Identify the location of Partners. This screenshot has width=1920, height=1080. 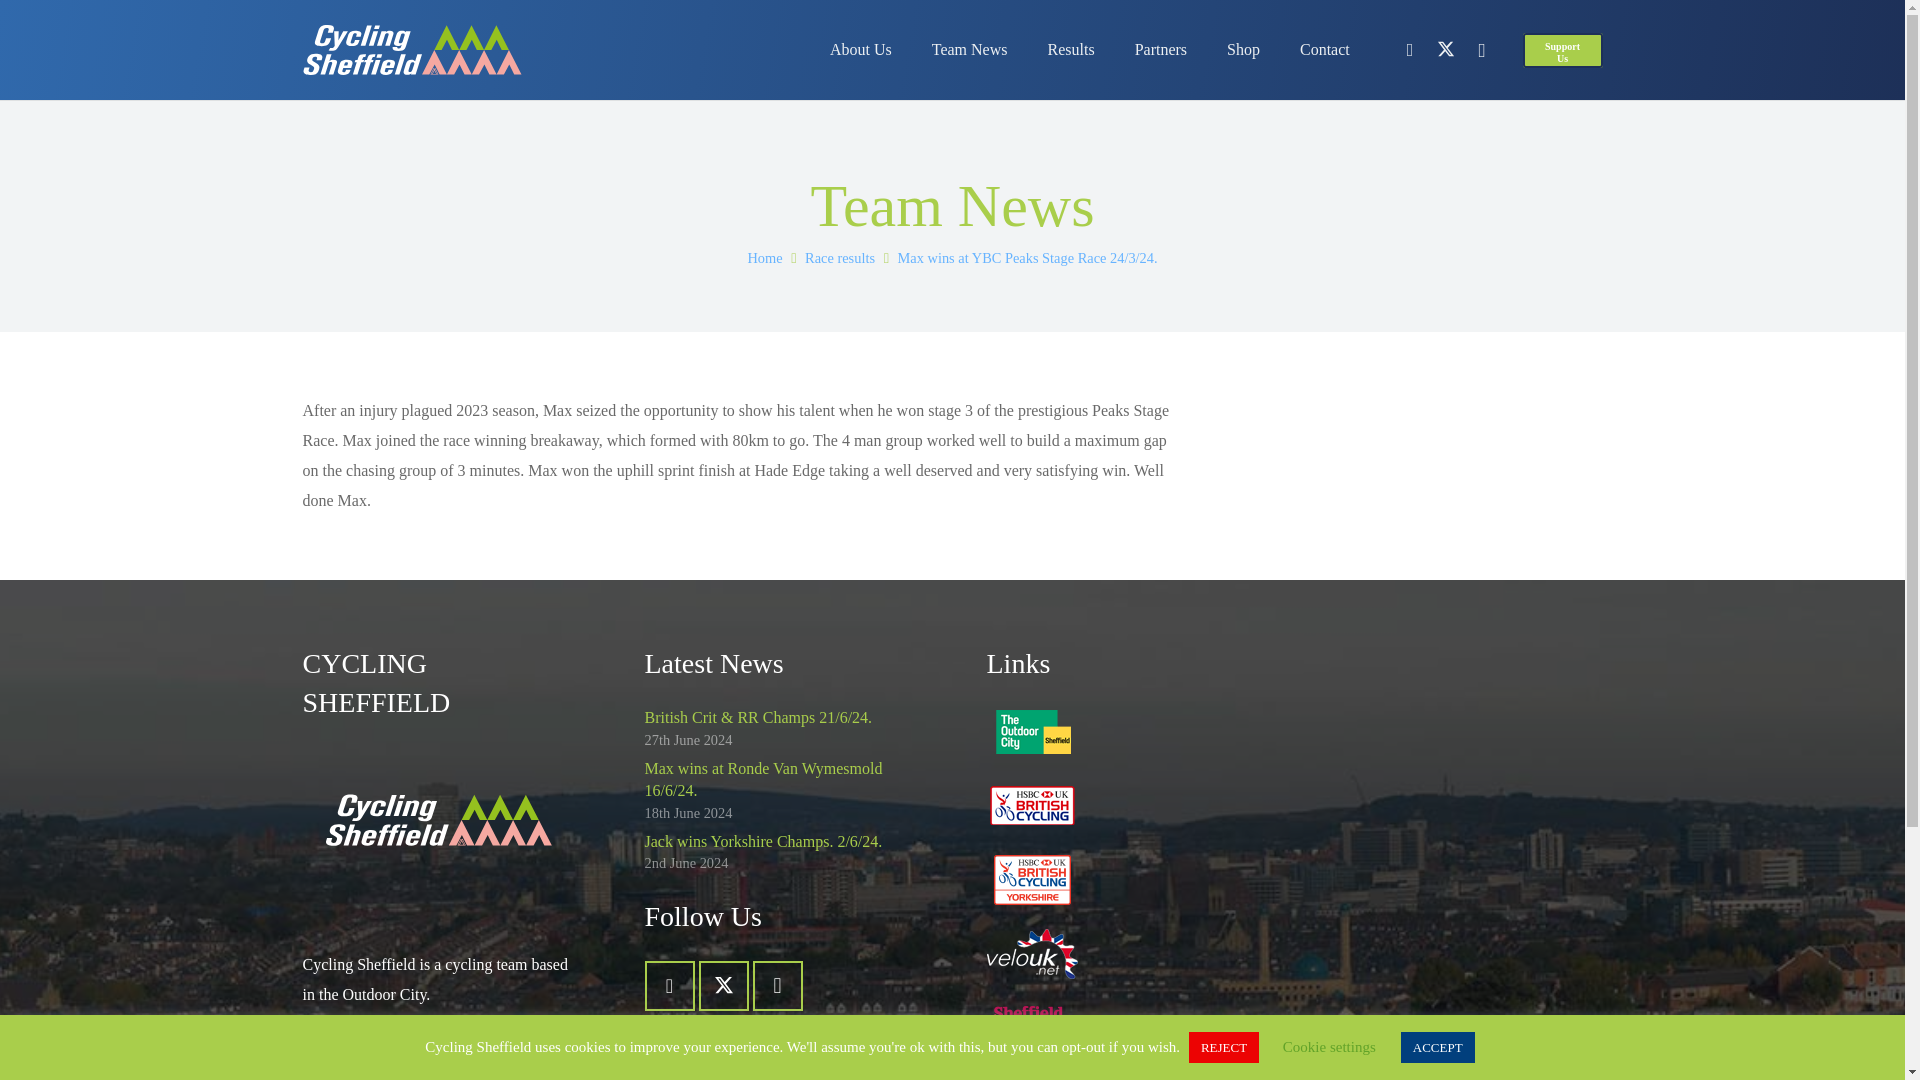
(1161, 50).